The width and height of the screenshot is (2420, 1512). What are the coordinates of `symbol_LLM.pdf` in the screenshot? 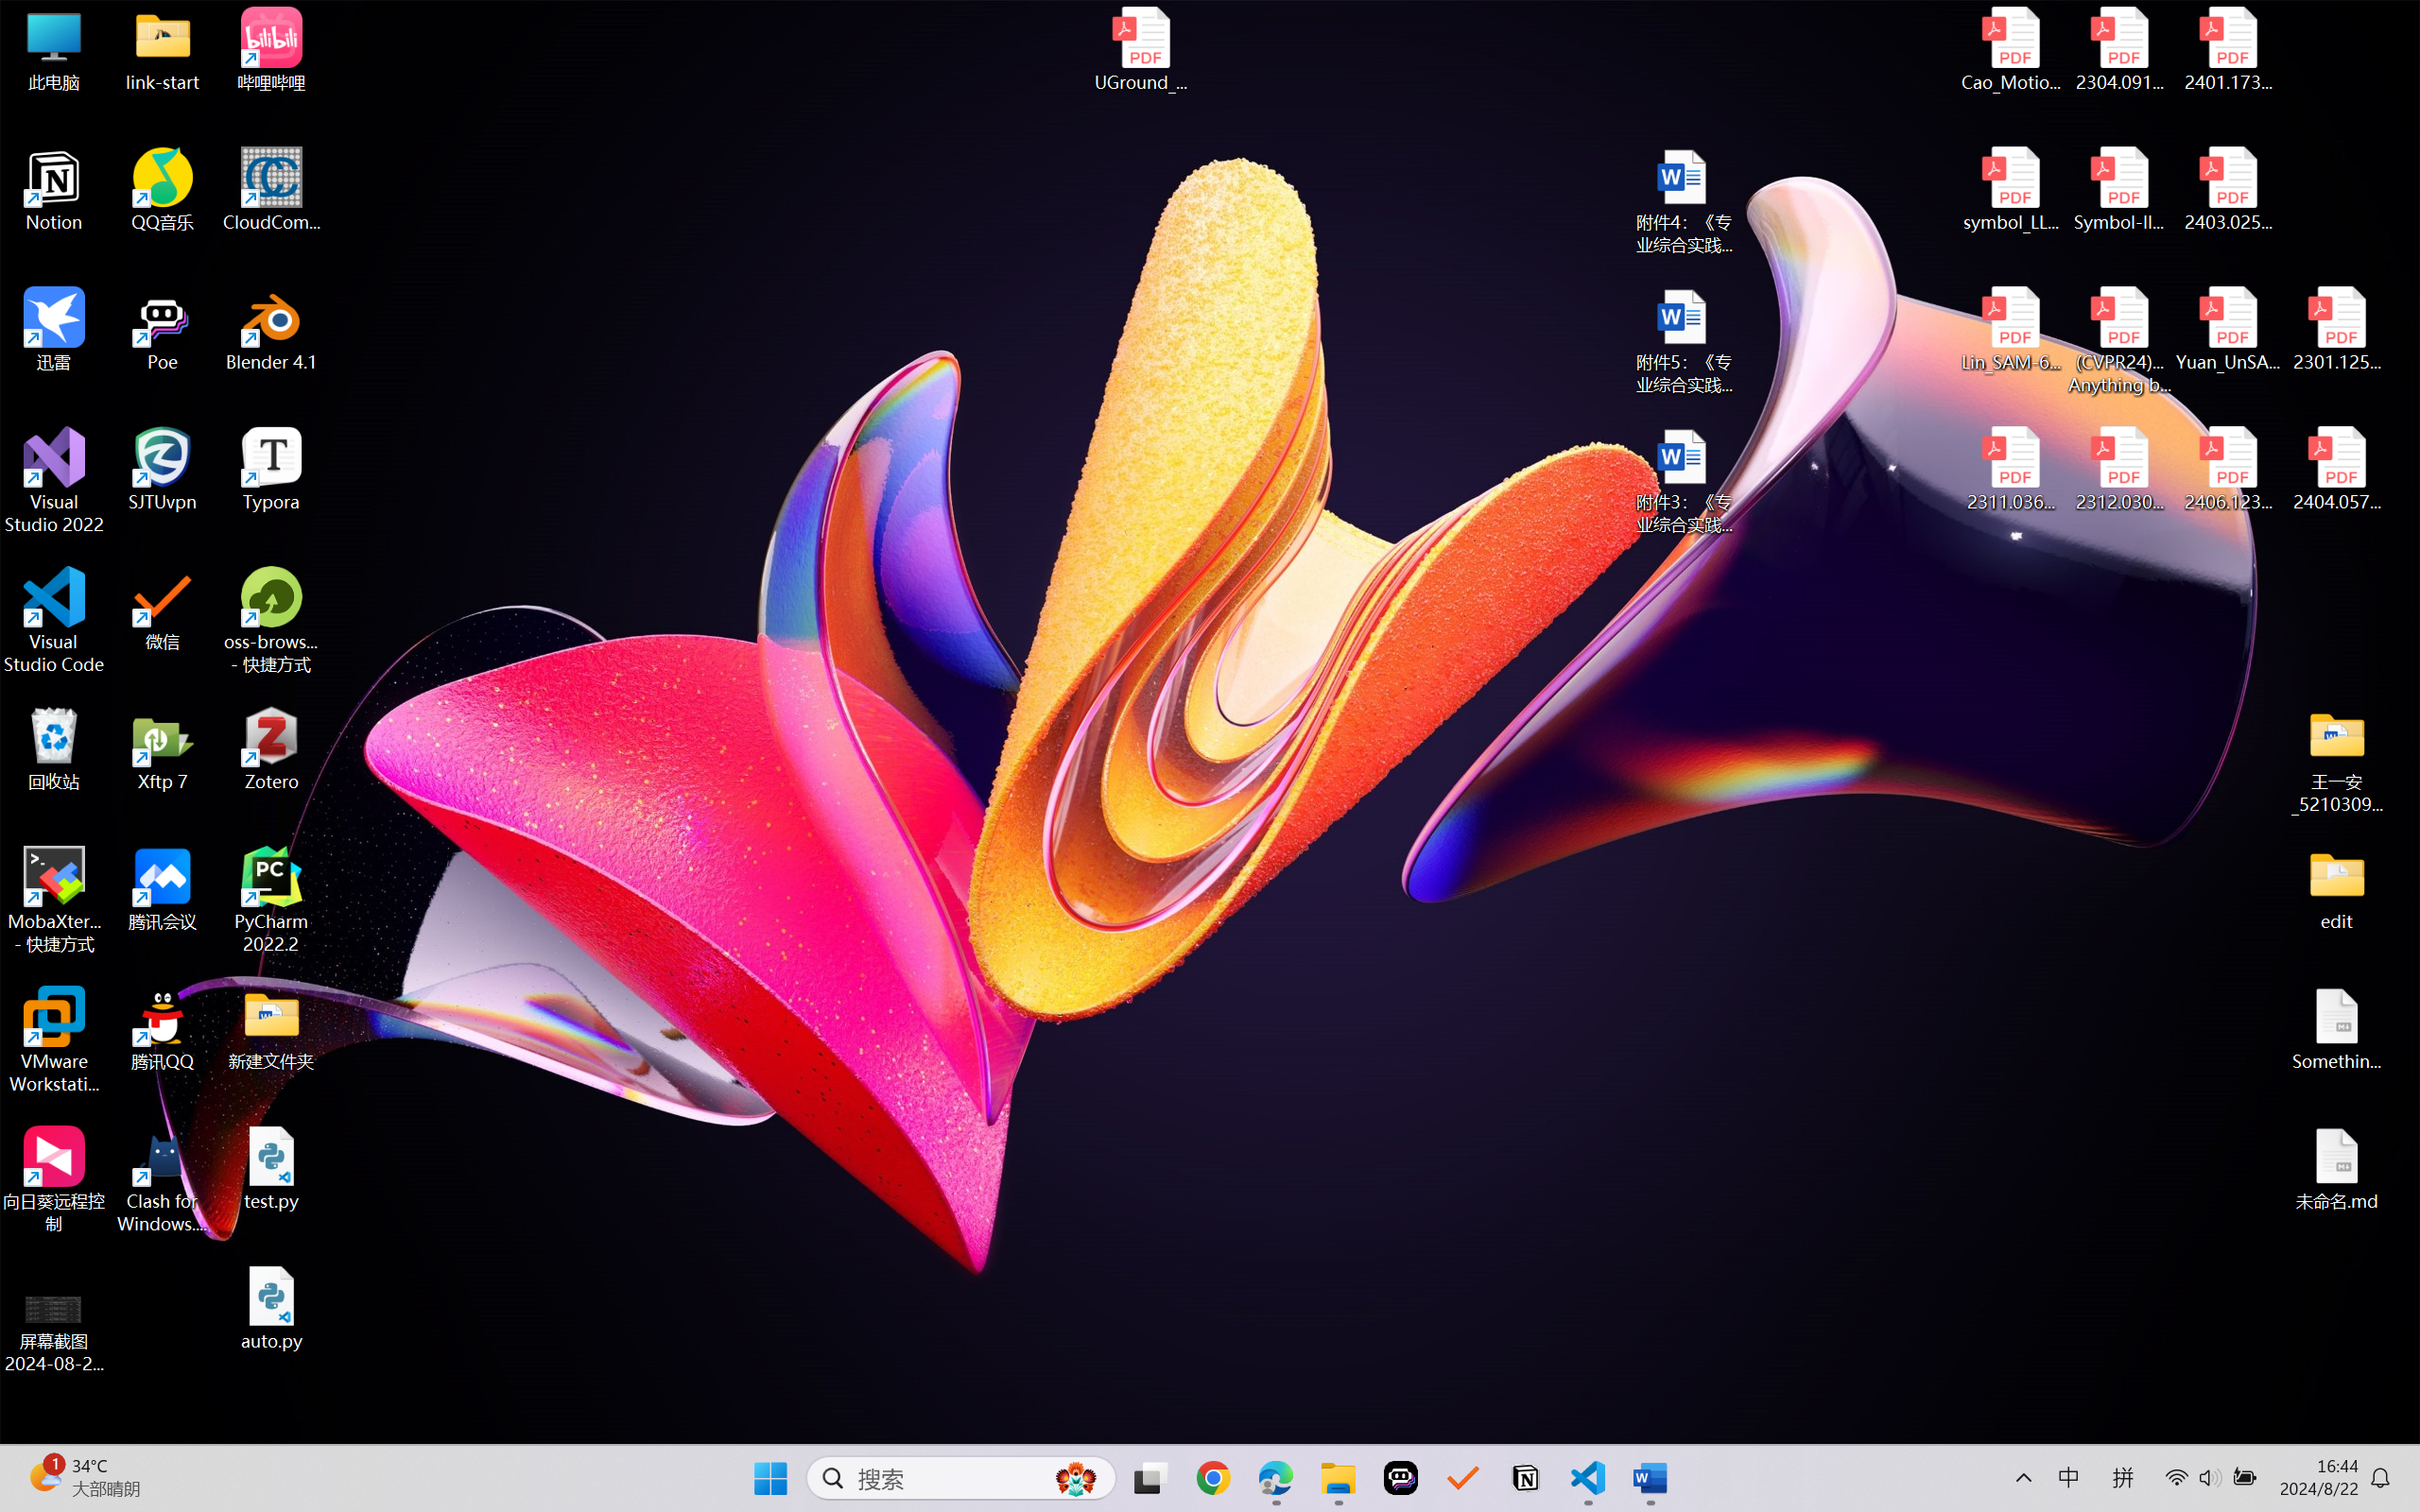 It's located at (2012, 190).